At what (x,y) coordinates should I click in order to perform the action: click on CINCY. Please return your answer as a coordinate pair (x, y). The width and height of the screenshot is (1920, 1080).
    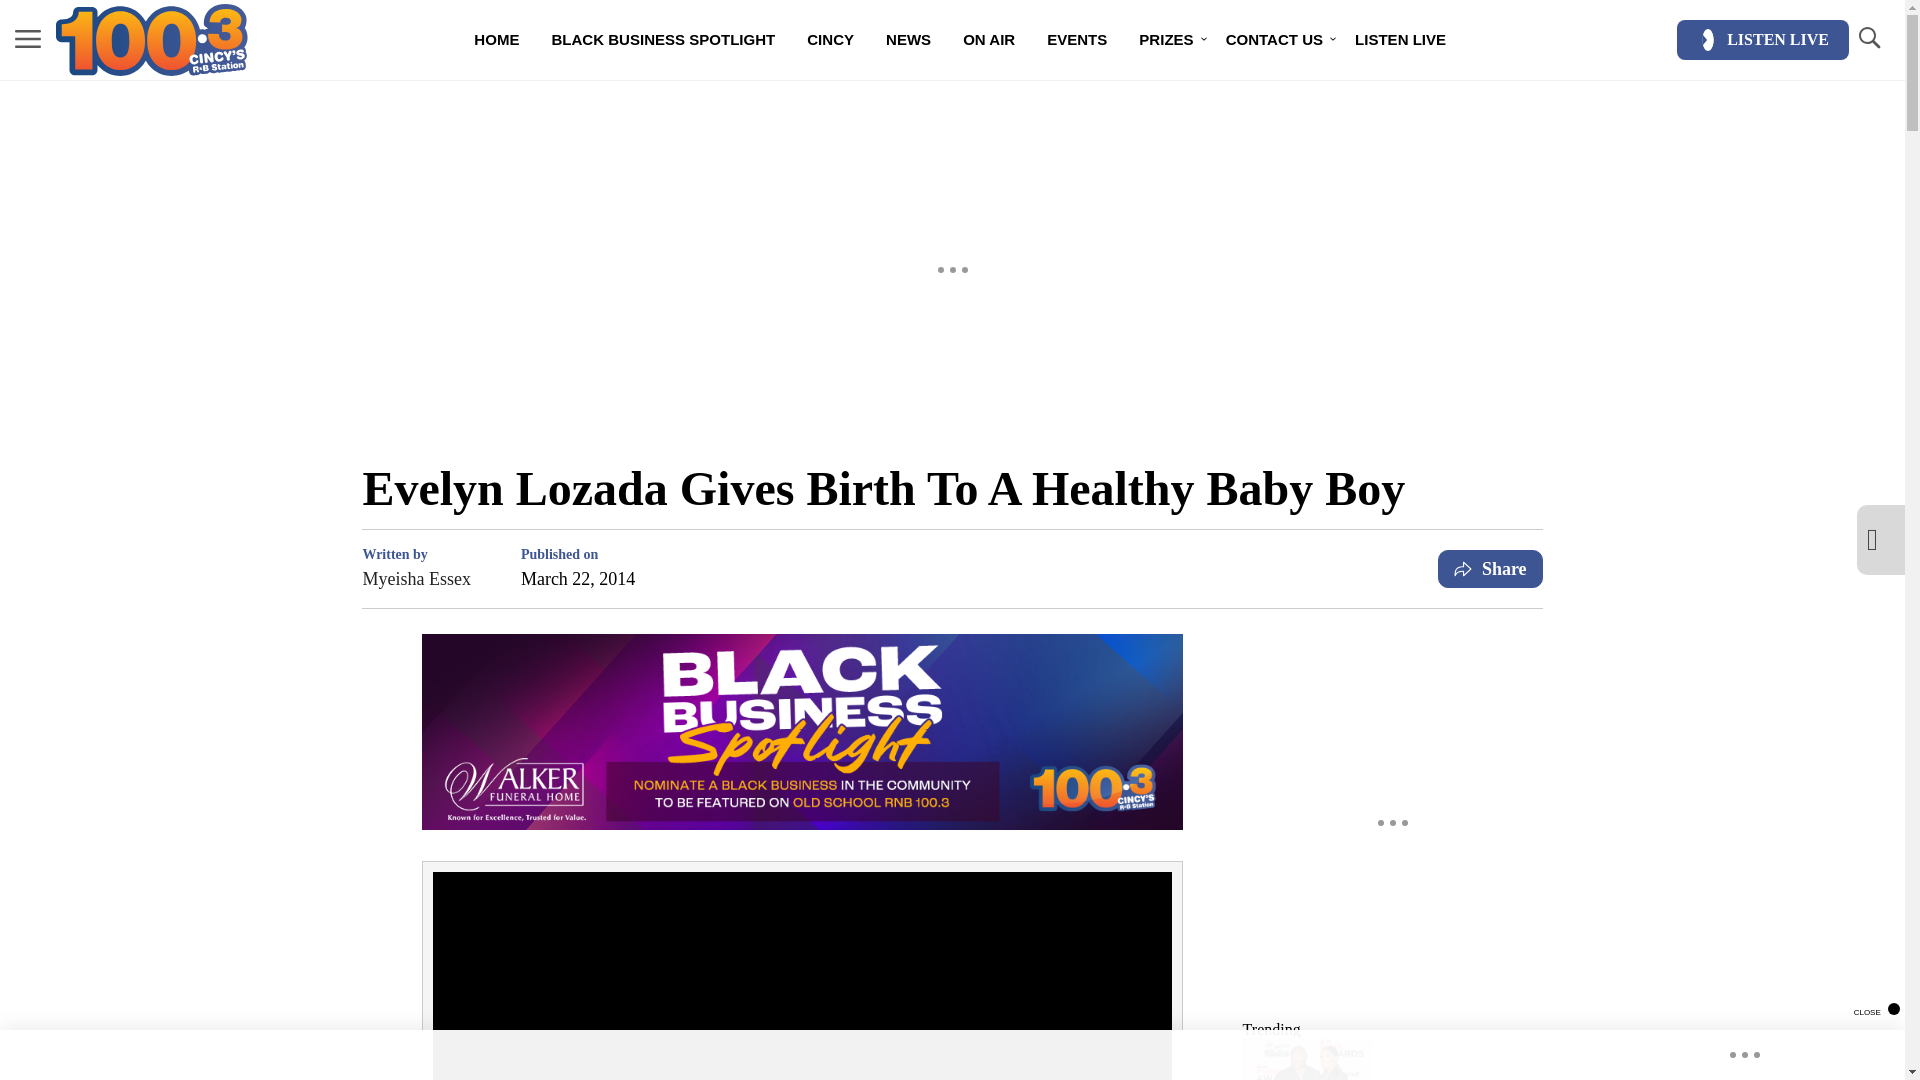
    Looking at the image, I should click on (830, 40).